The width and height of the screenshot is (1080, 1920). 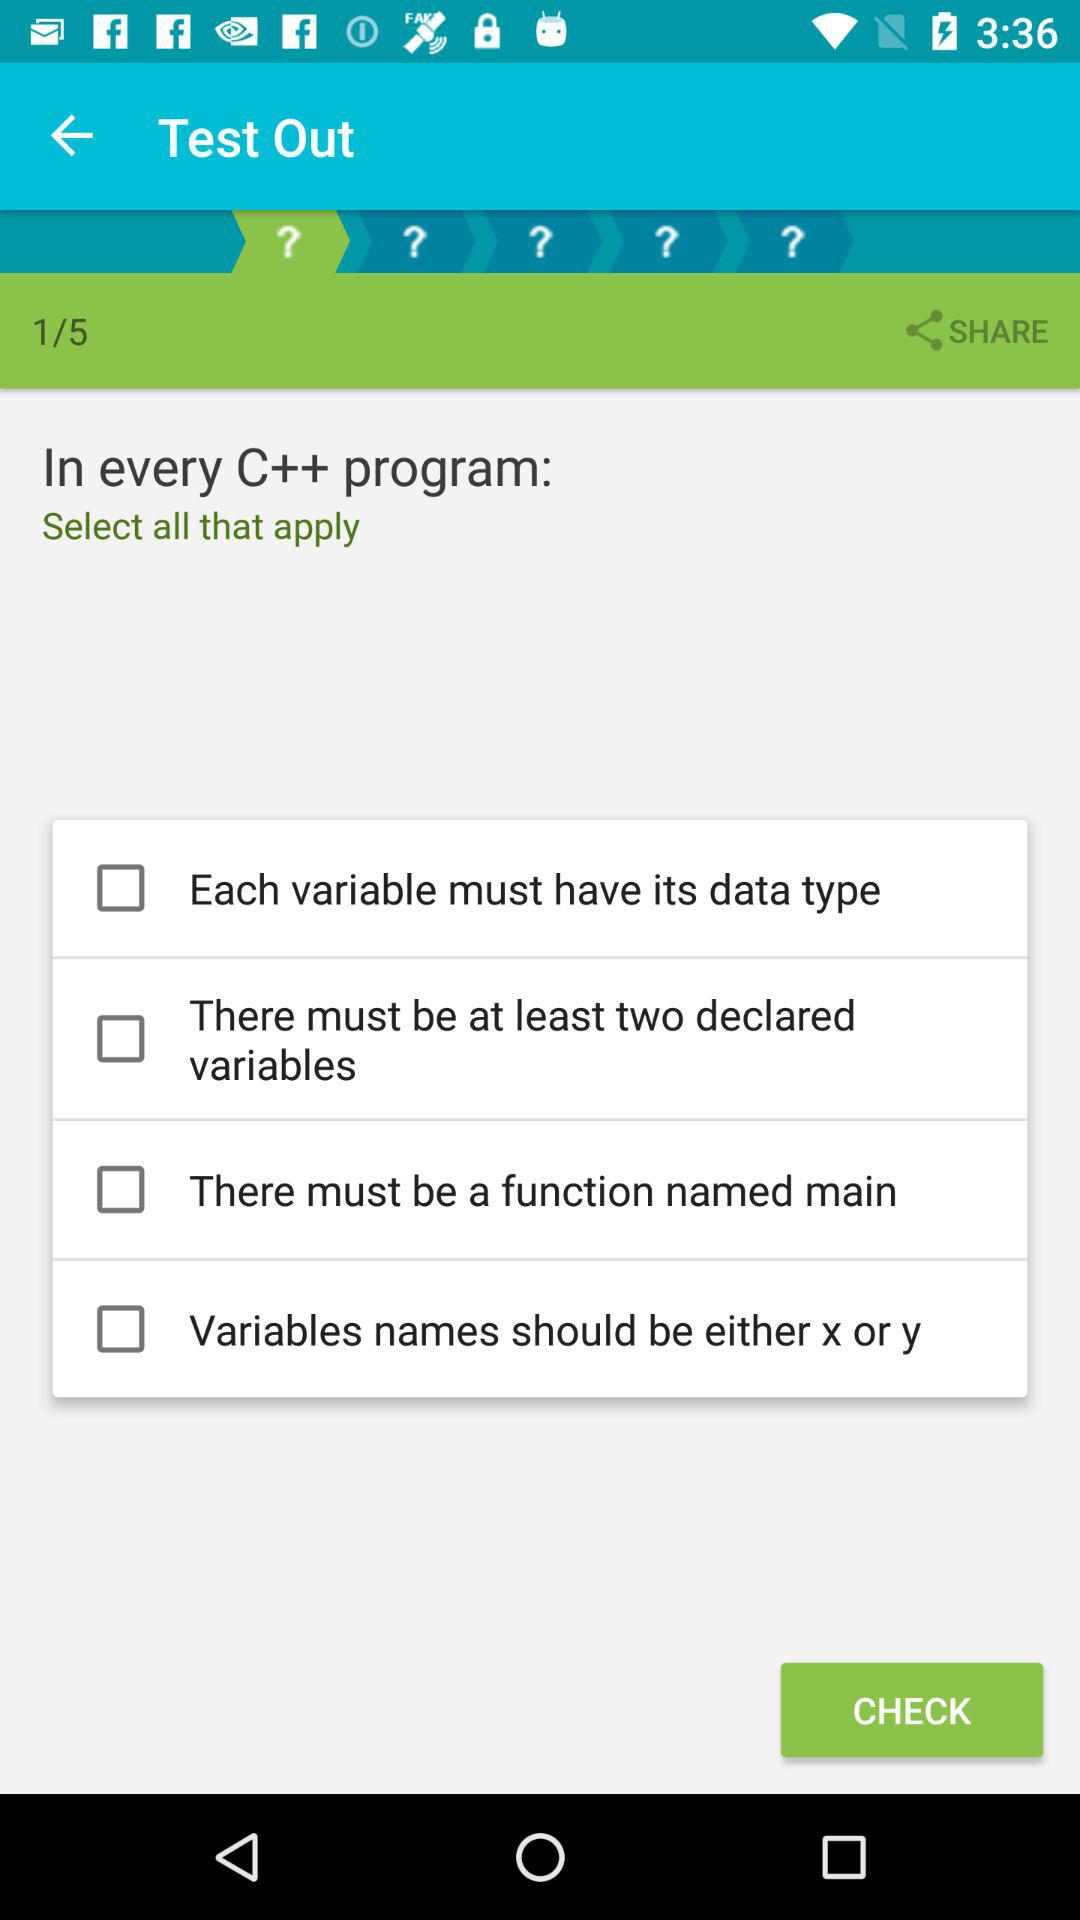 I want to click on open item above 1/5 icon, so click(x=73, y=136).